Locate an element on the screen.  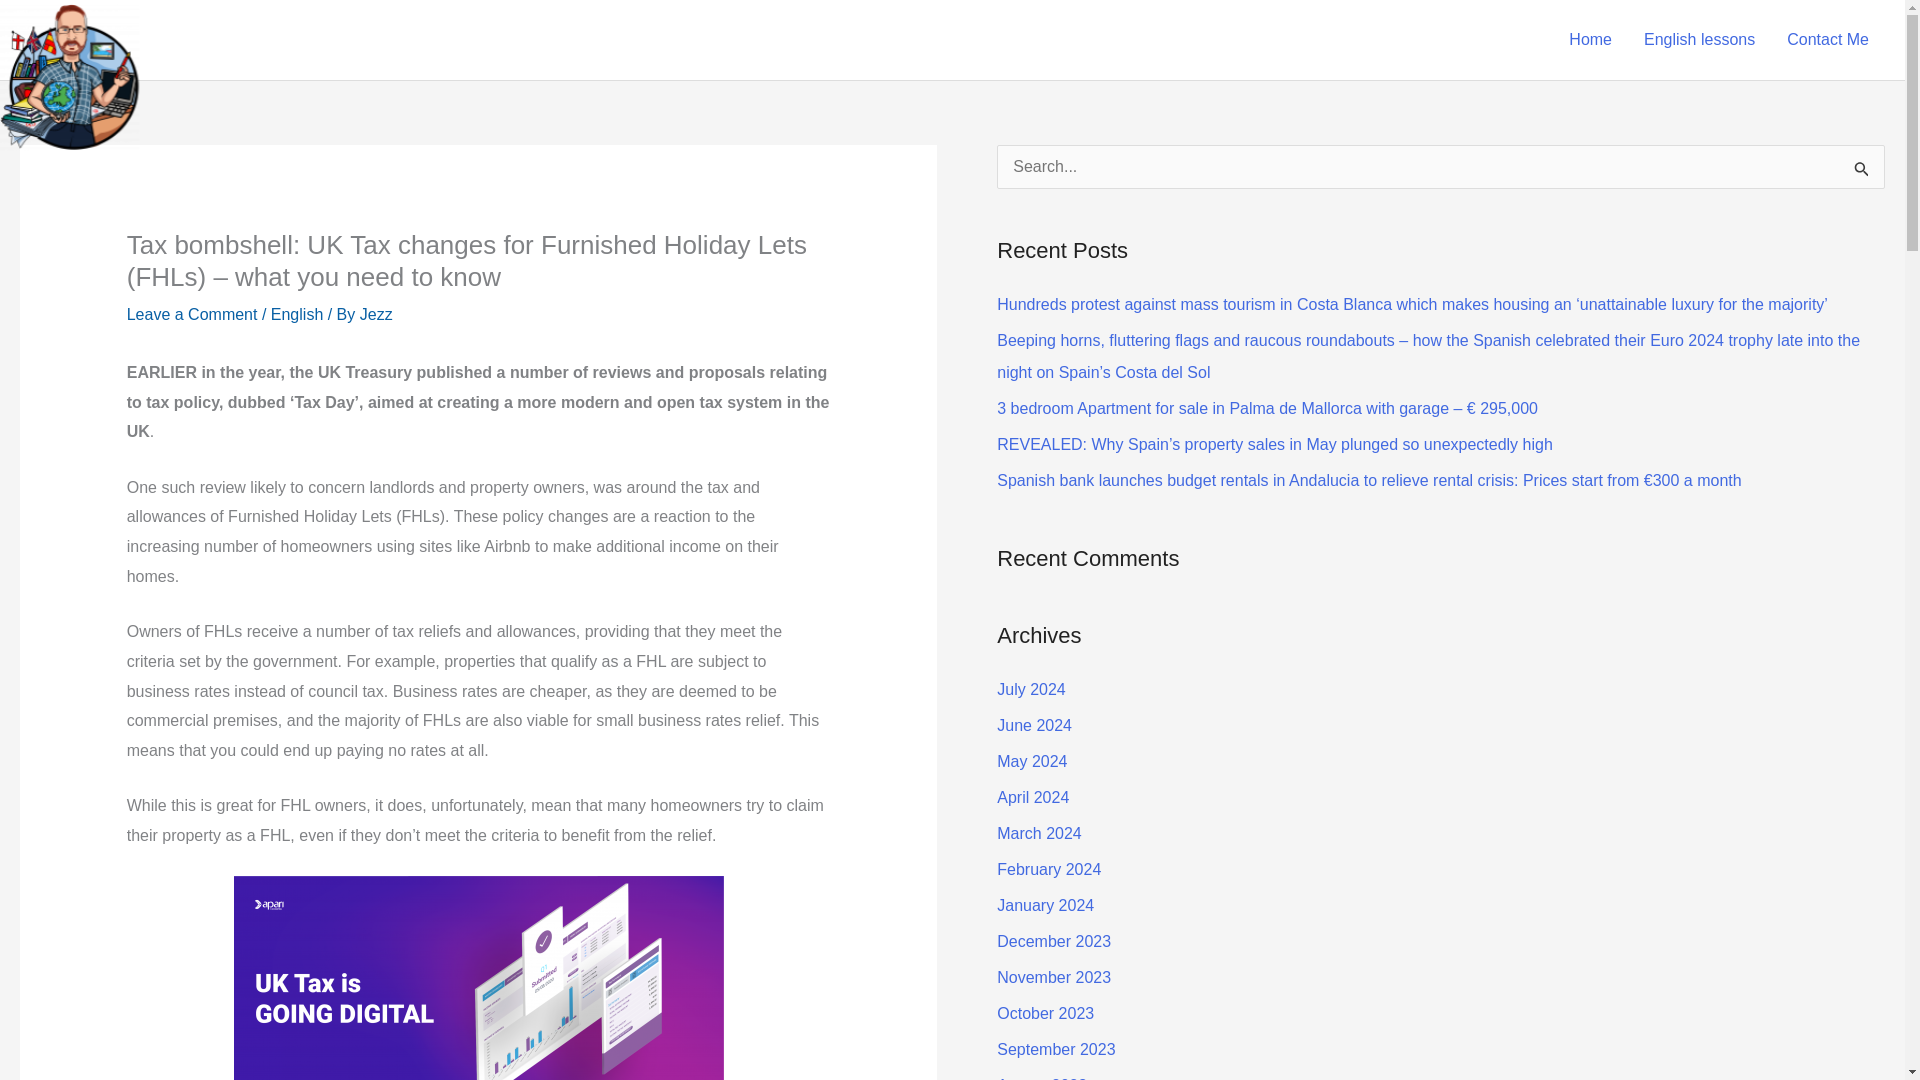
April 2024 is located at coordinates (1032, 797).